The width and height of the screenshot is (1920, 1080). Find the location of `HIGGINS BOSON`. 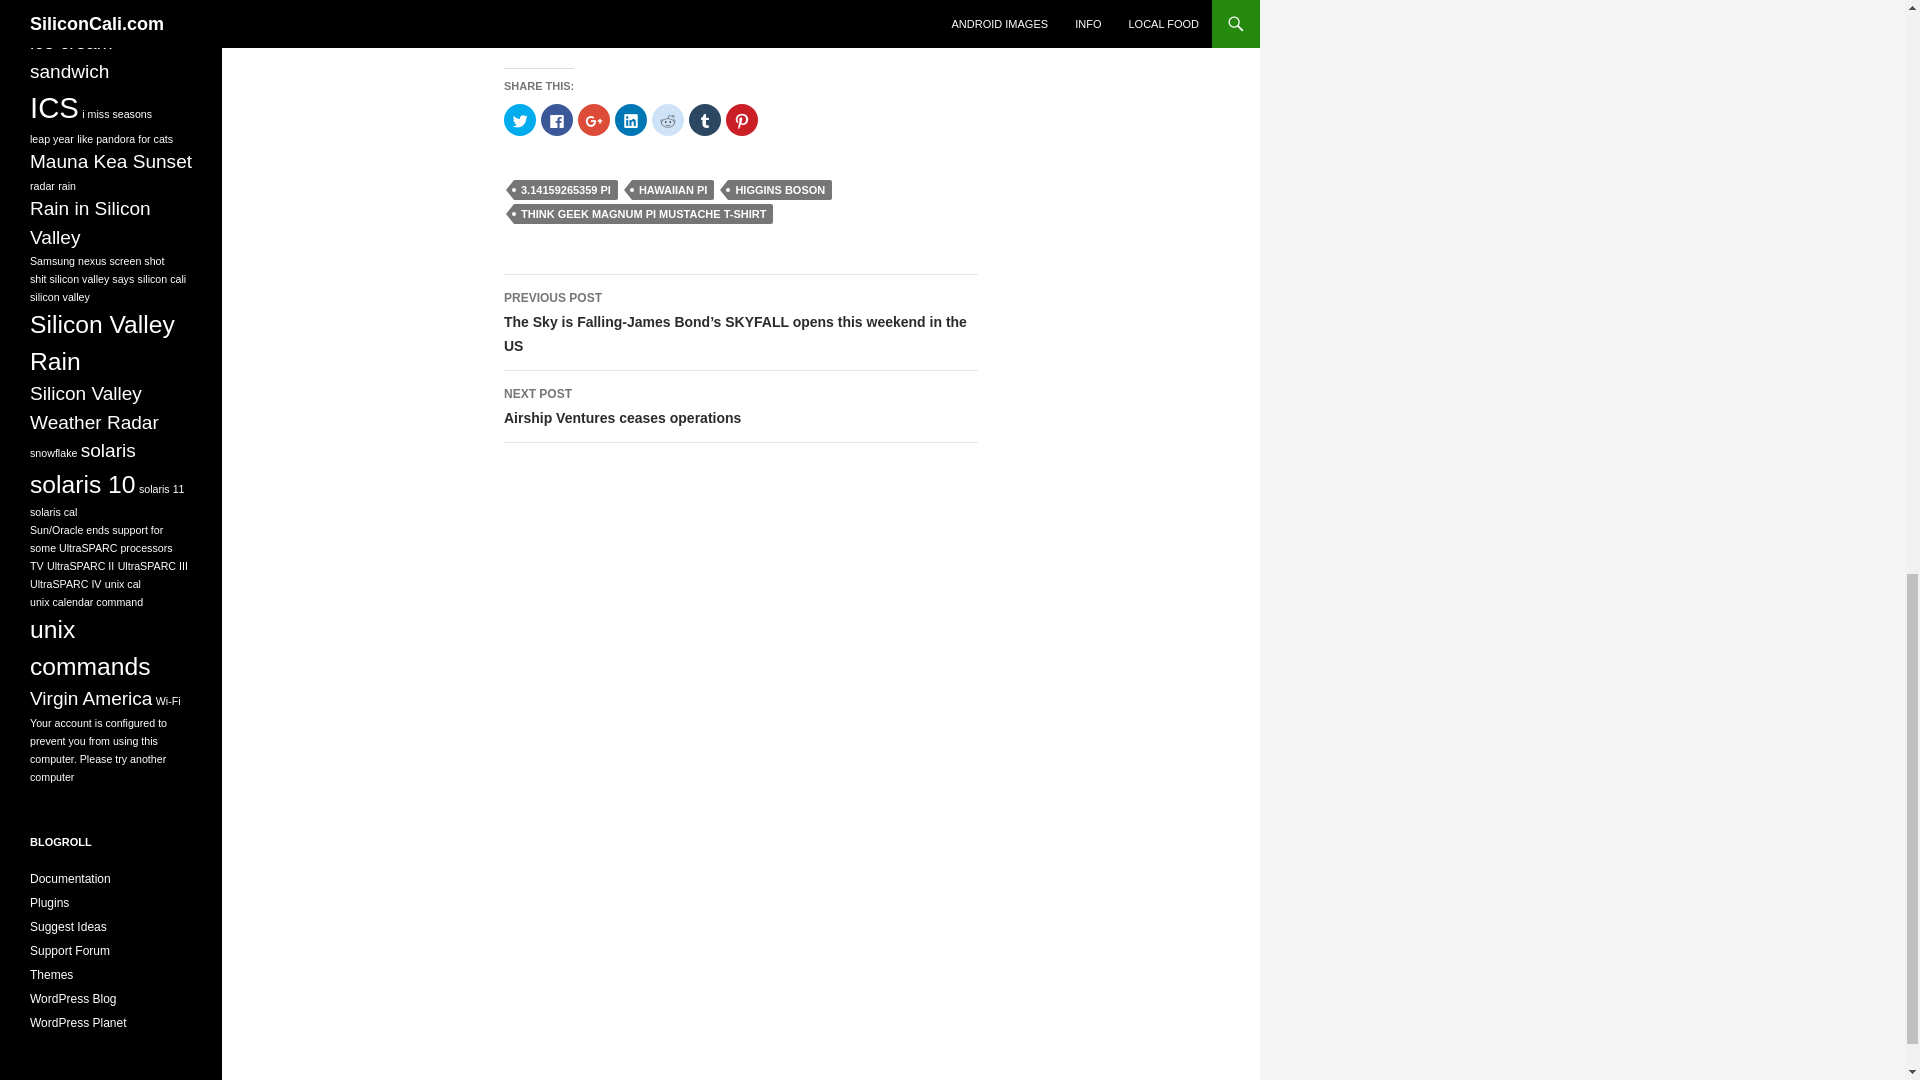

HIGGINS BOSON is located at coordinates (779, 190).